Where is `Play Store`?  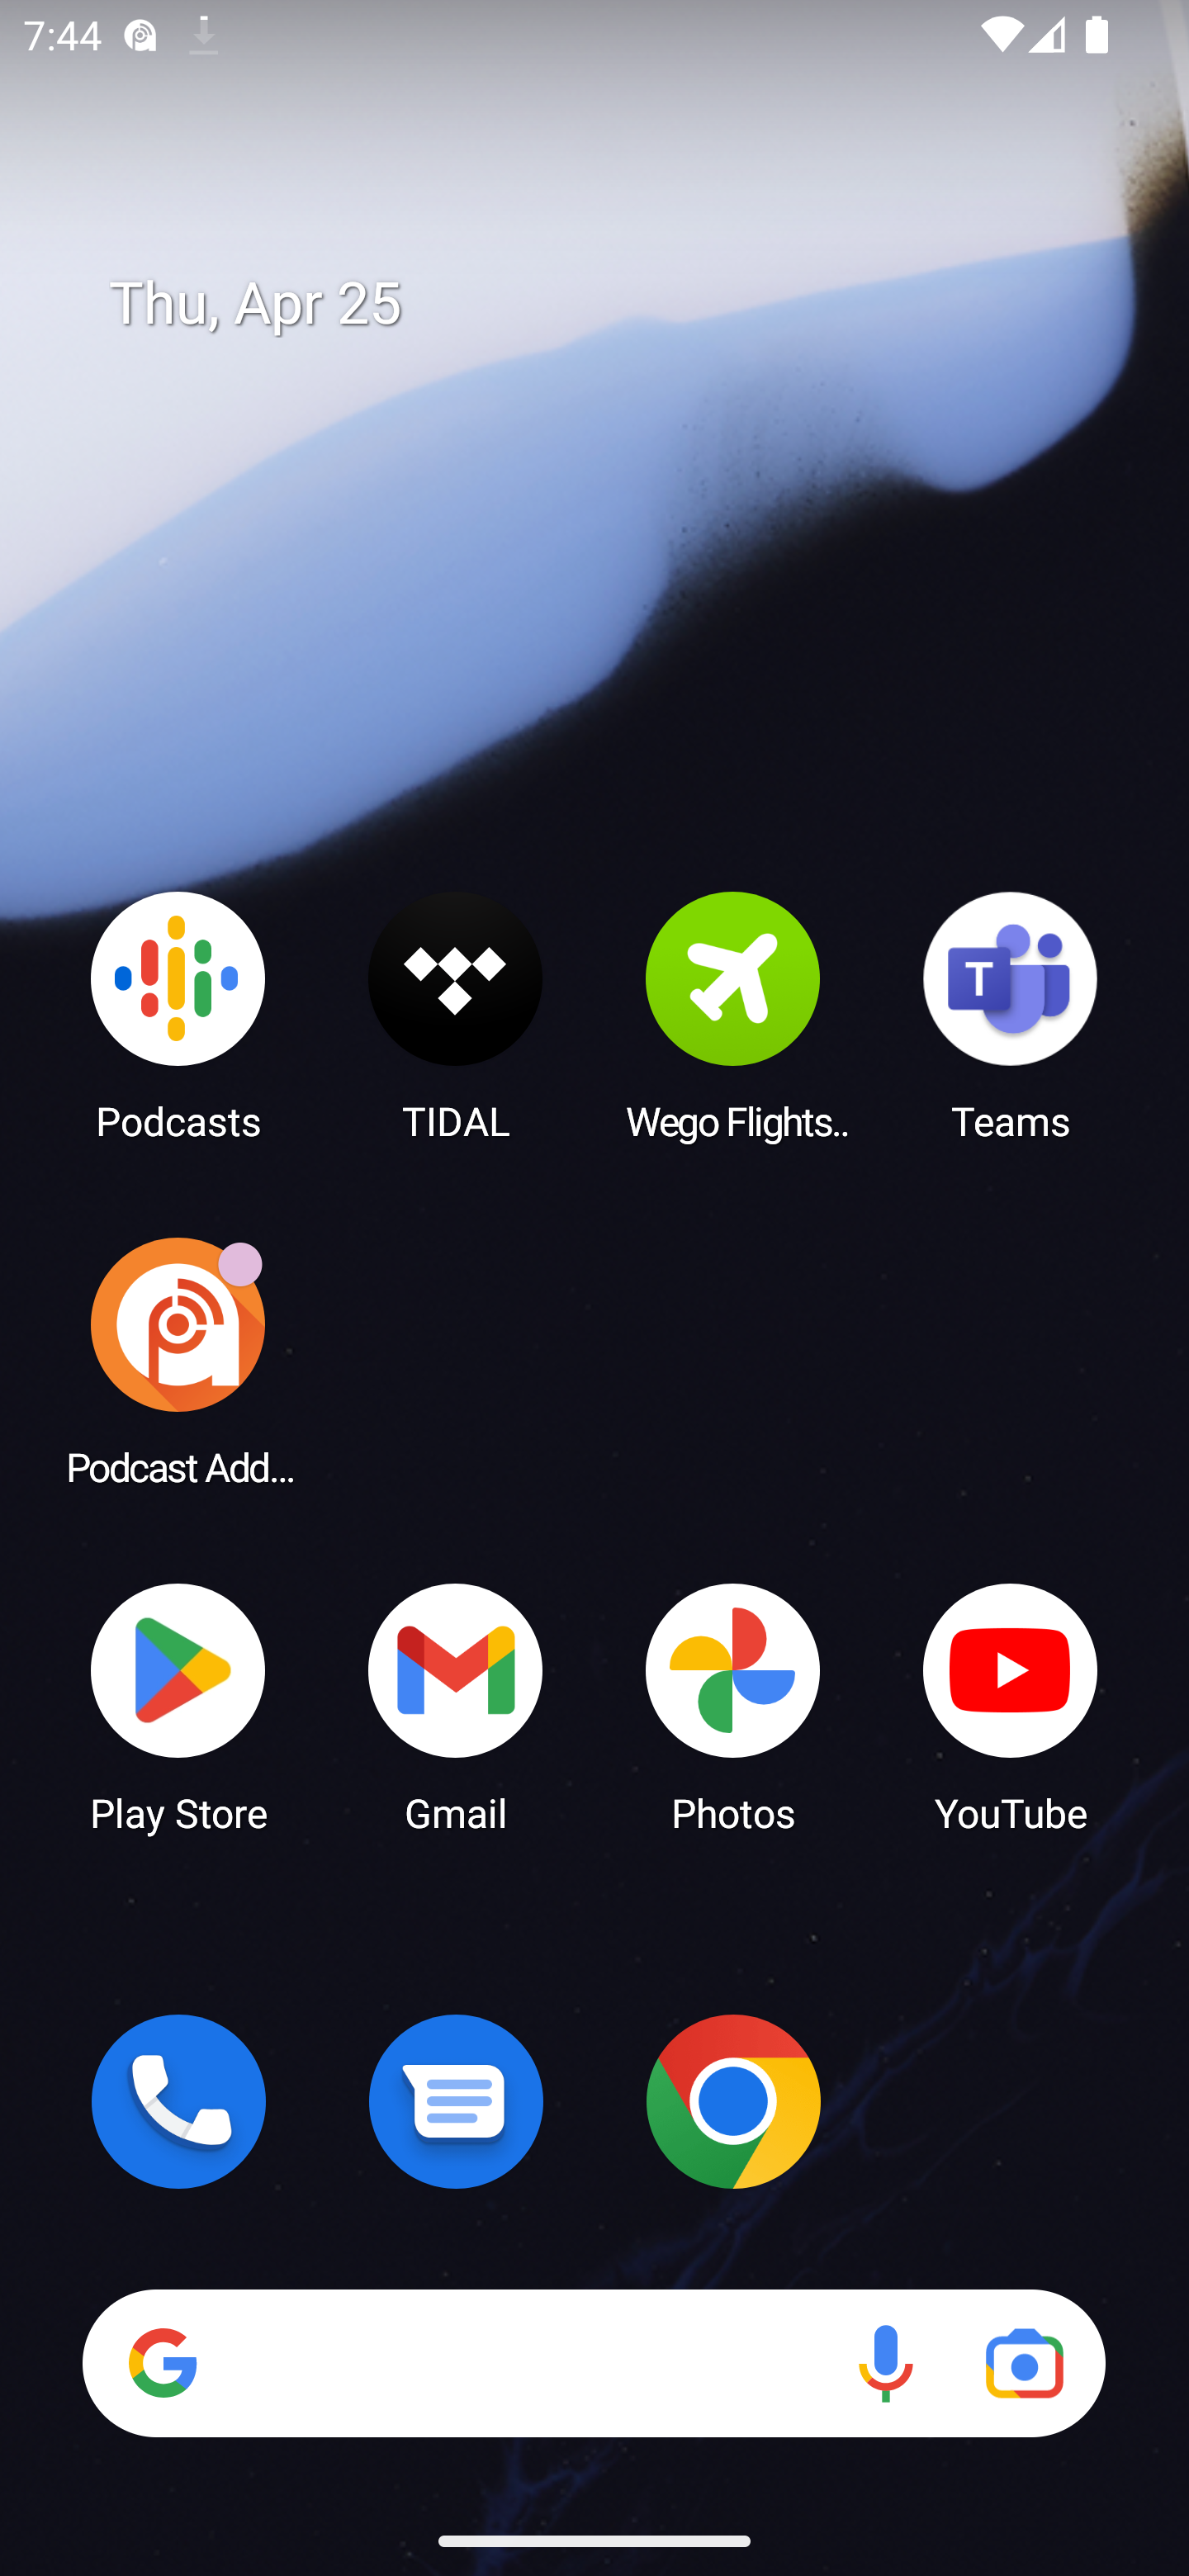
Play Store is located at coordinates (178, 1706).